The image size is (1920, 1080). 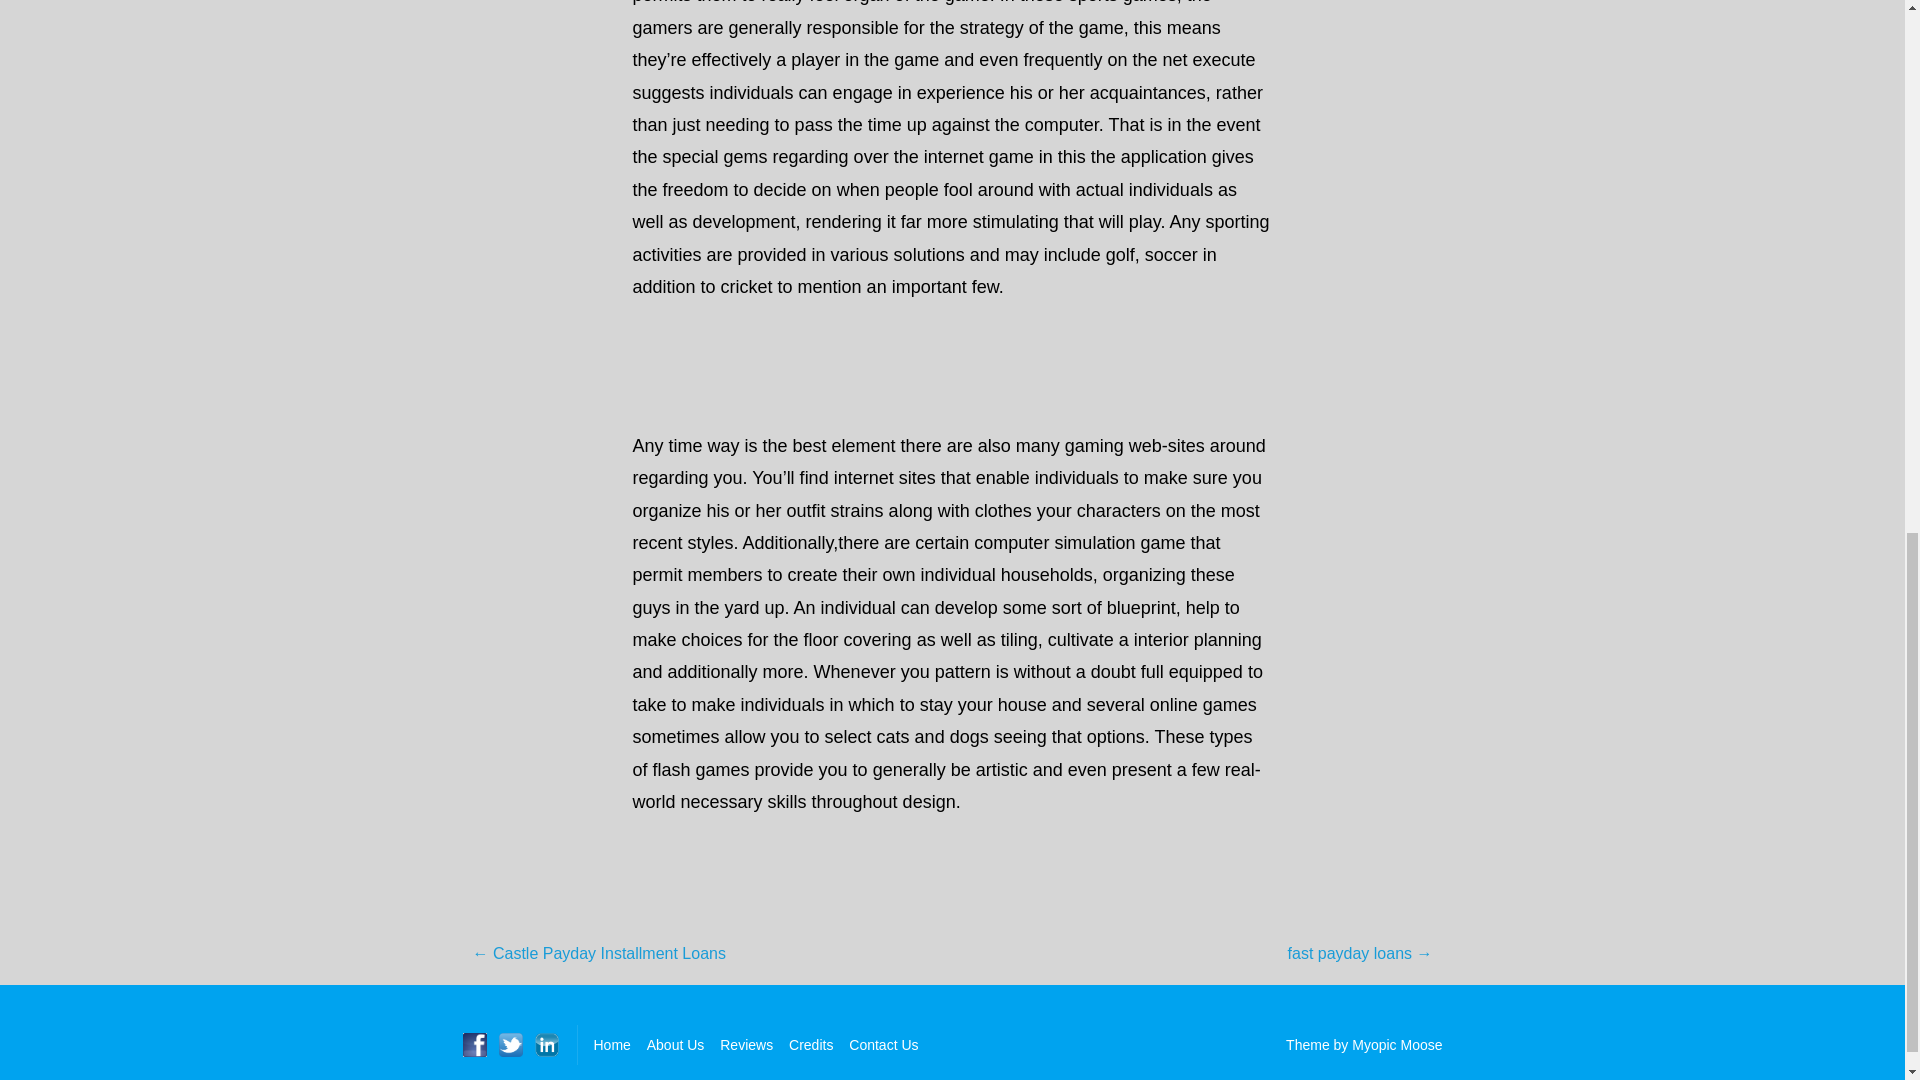 I want to click on Contact Us, so click(x=882, y=1044).